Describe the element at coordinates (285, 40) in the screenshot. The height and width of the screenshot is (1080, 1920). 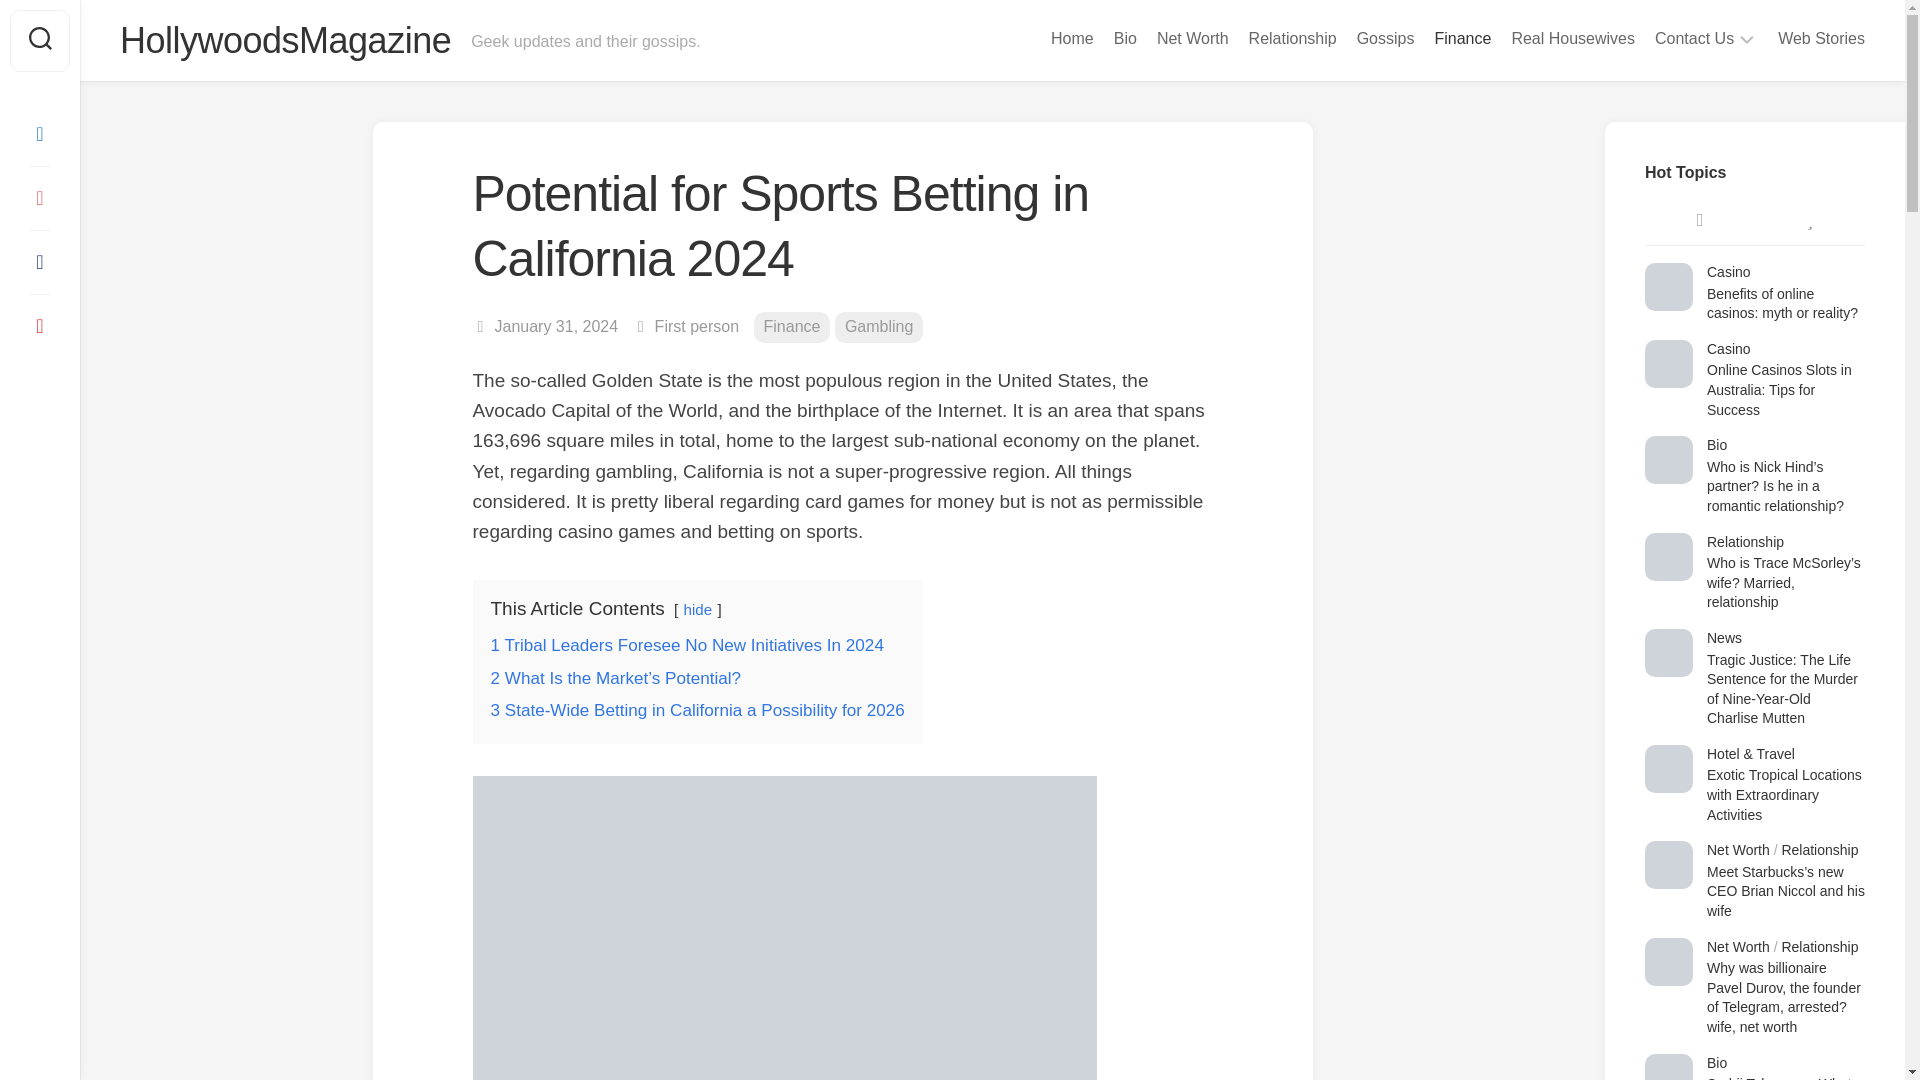
I see `HollywoodsMagazine` at that location.